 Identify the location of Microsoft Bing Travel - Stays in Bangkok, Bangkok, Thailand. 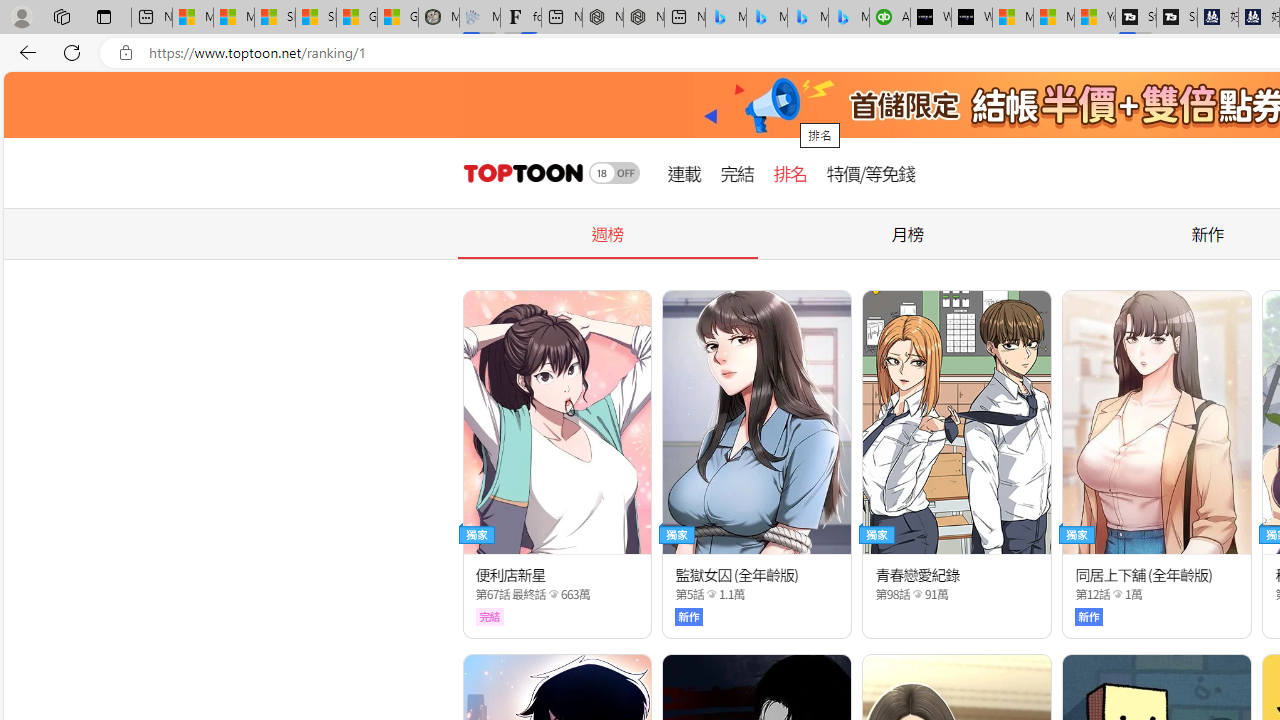
(767, 18).